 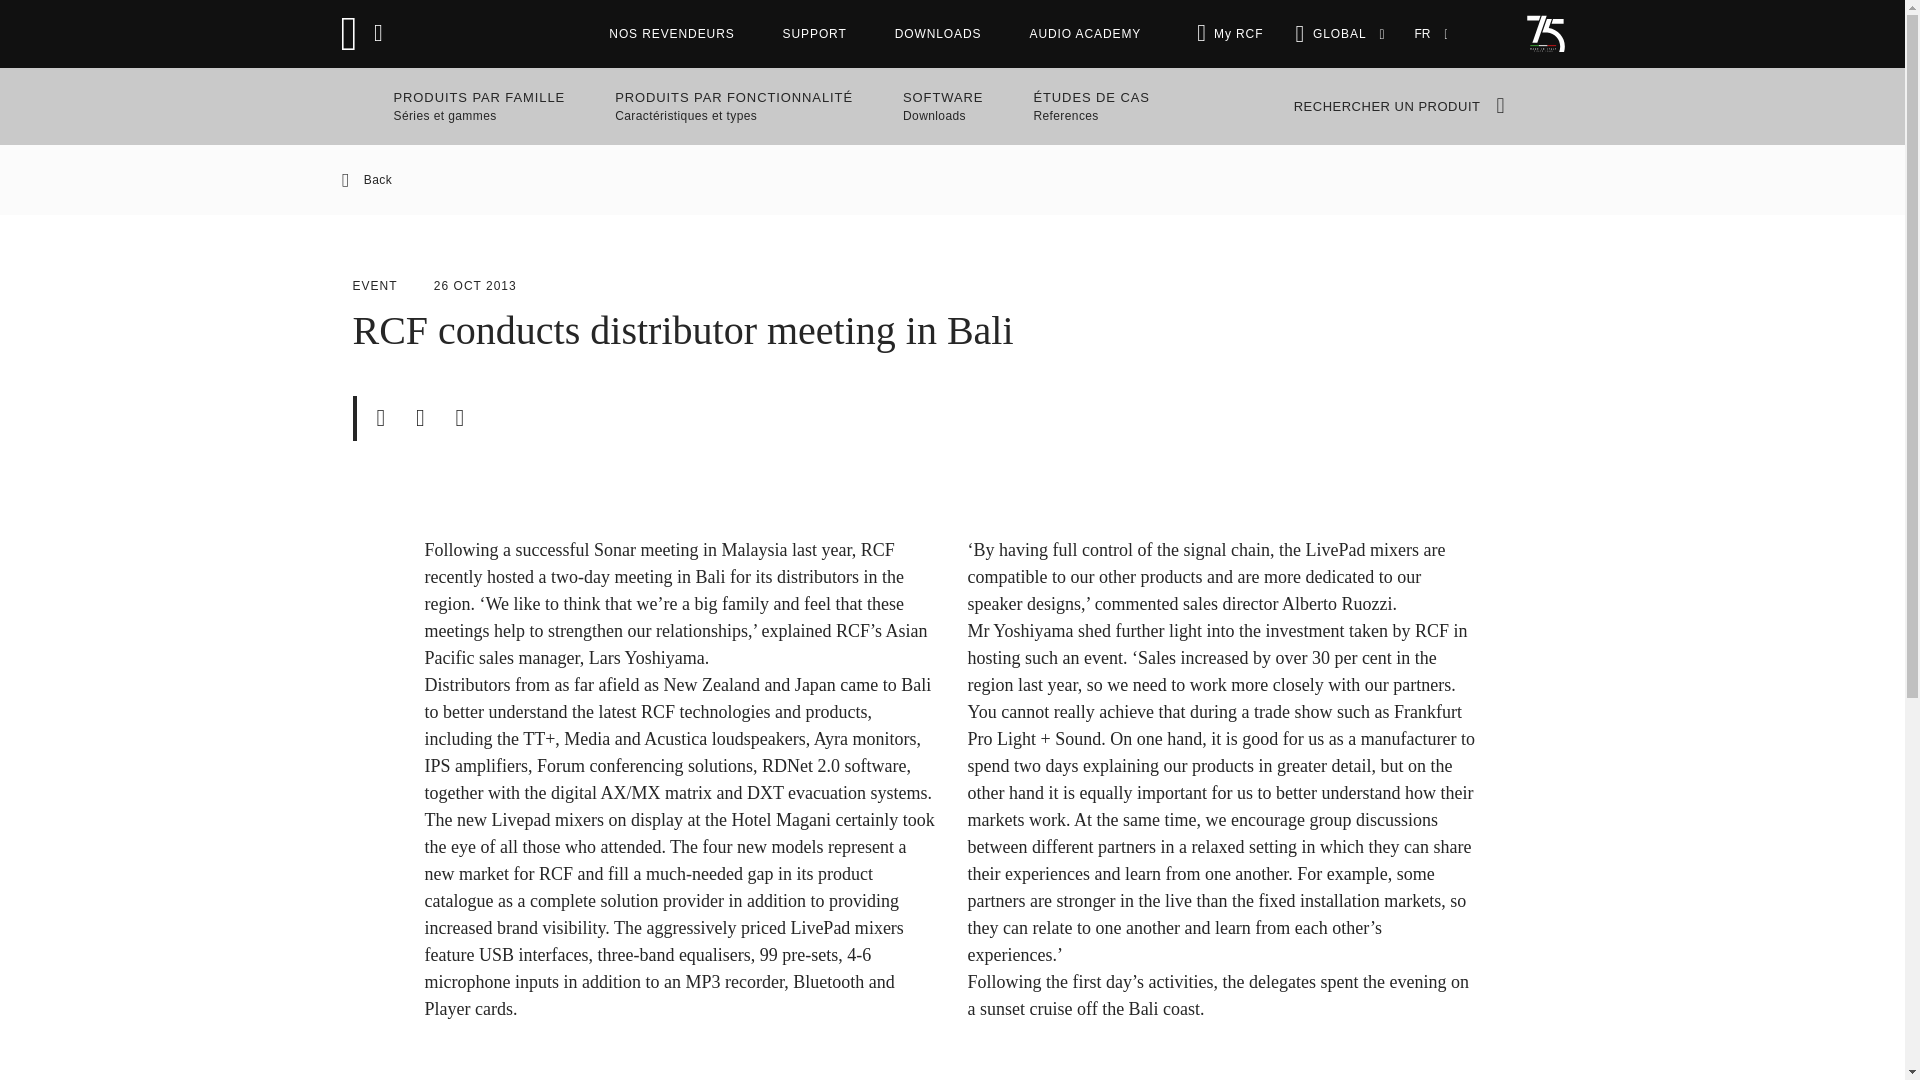 I want to click on My RCF, so click(x=942, y=106).